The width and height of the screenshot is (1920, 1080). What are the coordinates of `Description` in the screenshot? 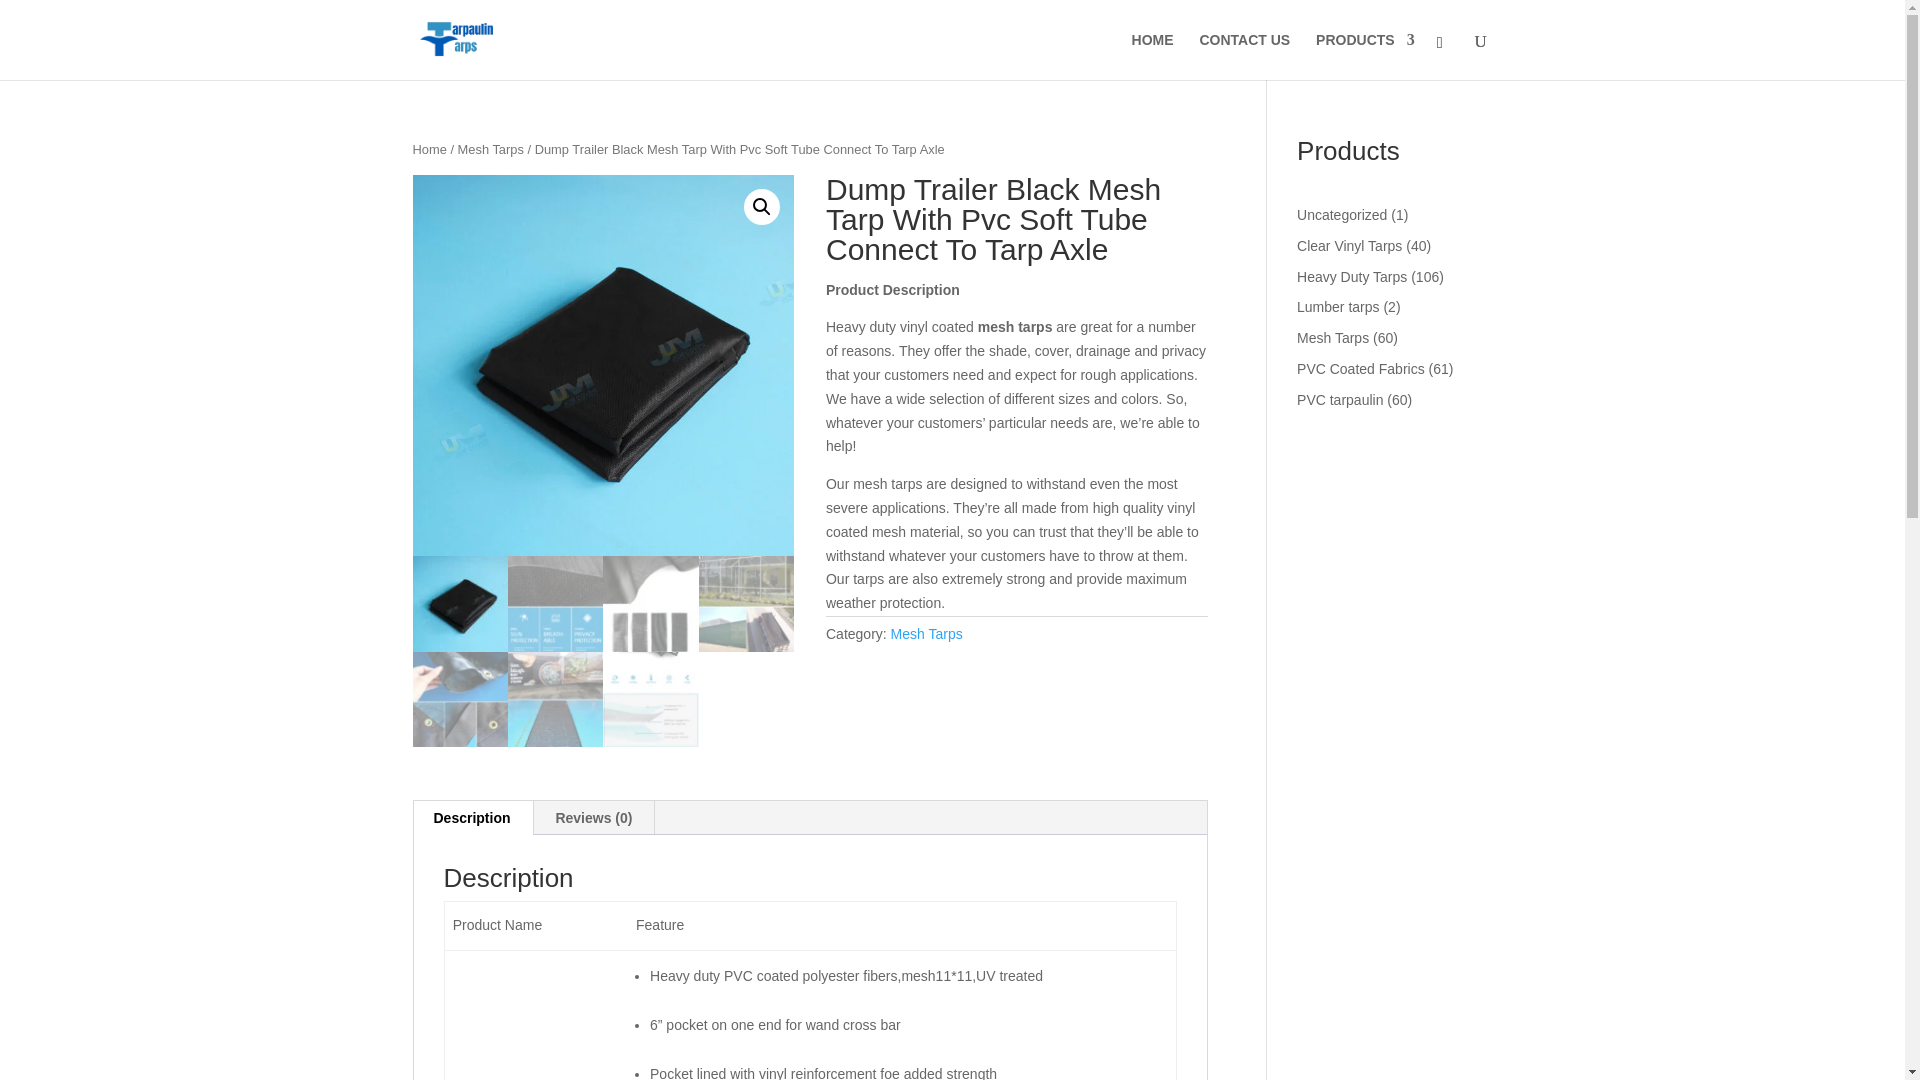 It's located at (472, 818).